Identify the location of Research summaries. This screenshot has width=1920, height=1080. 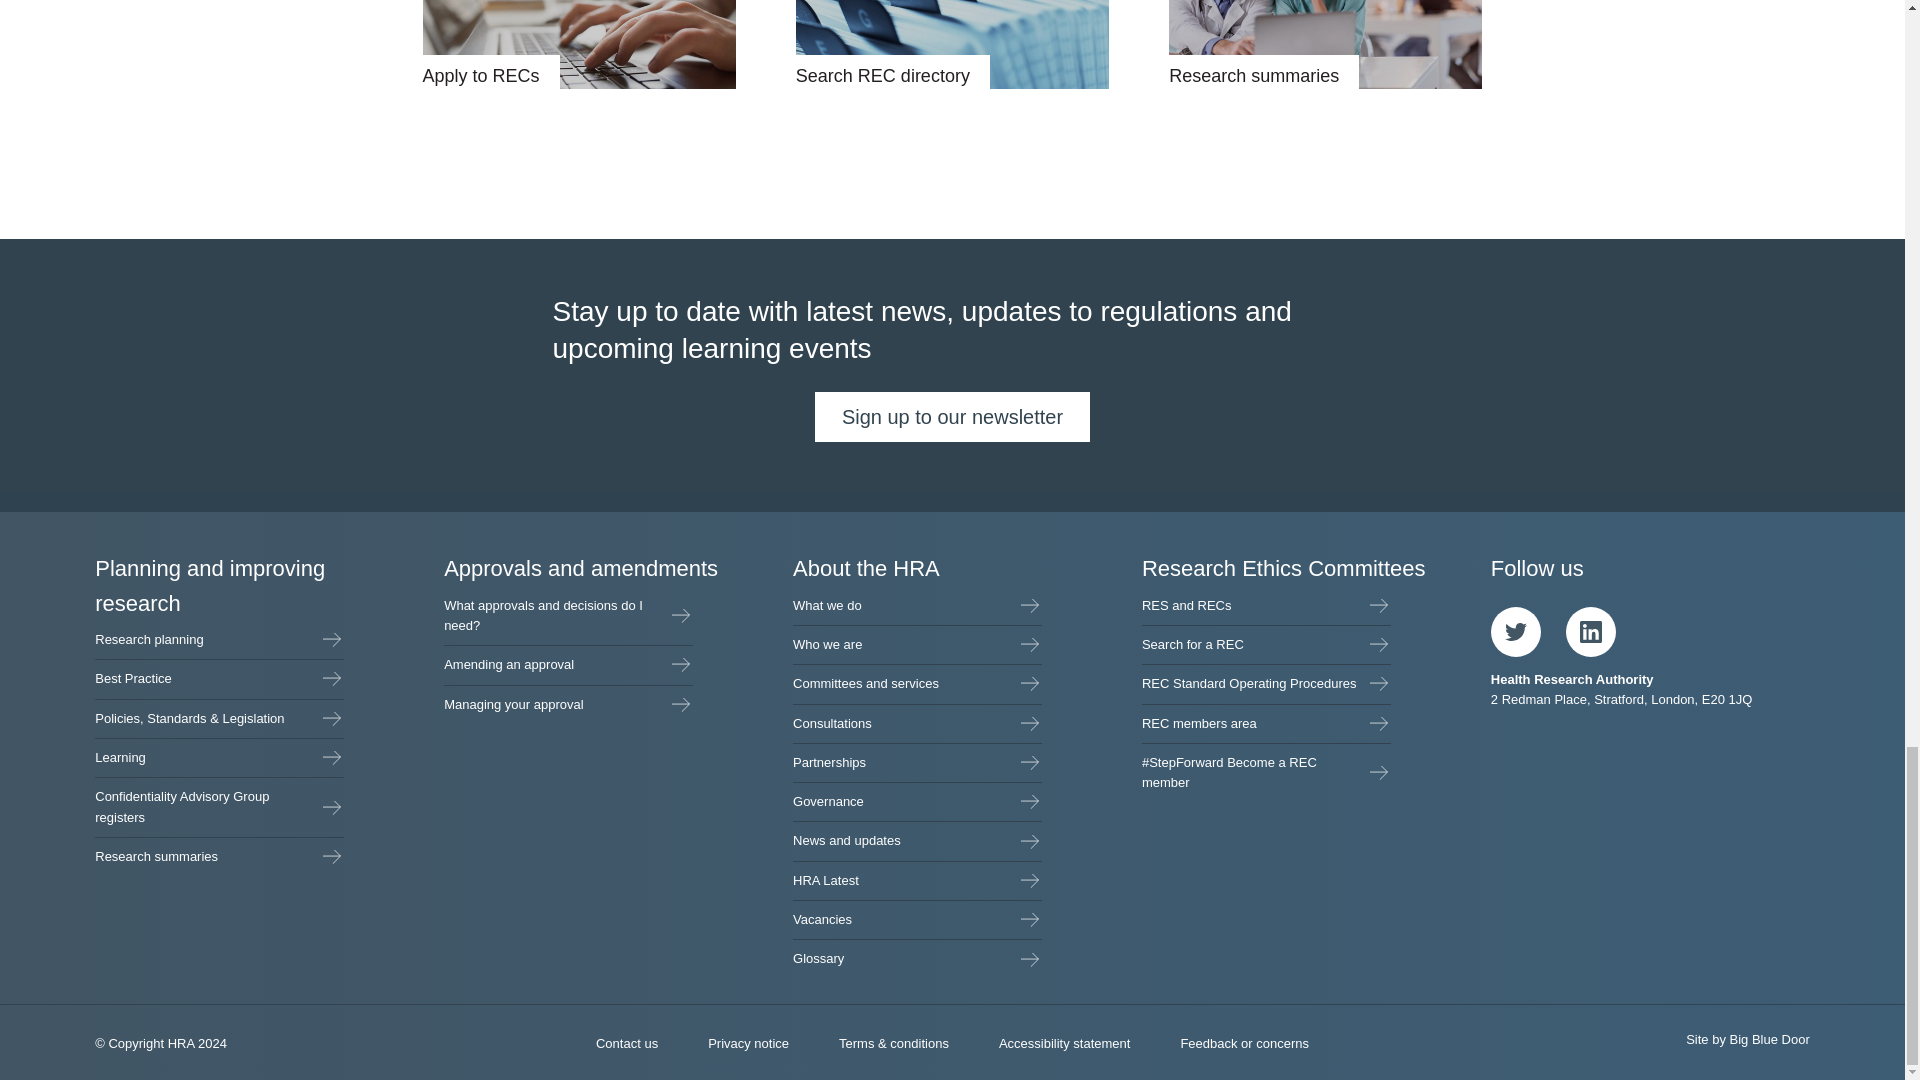
(1326, 44).